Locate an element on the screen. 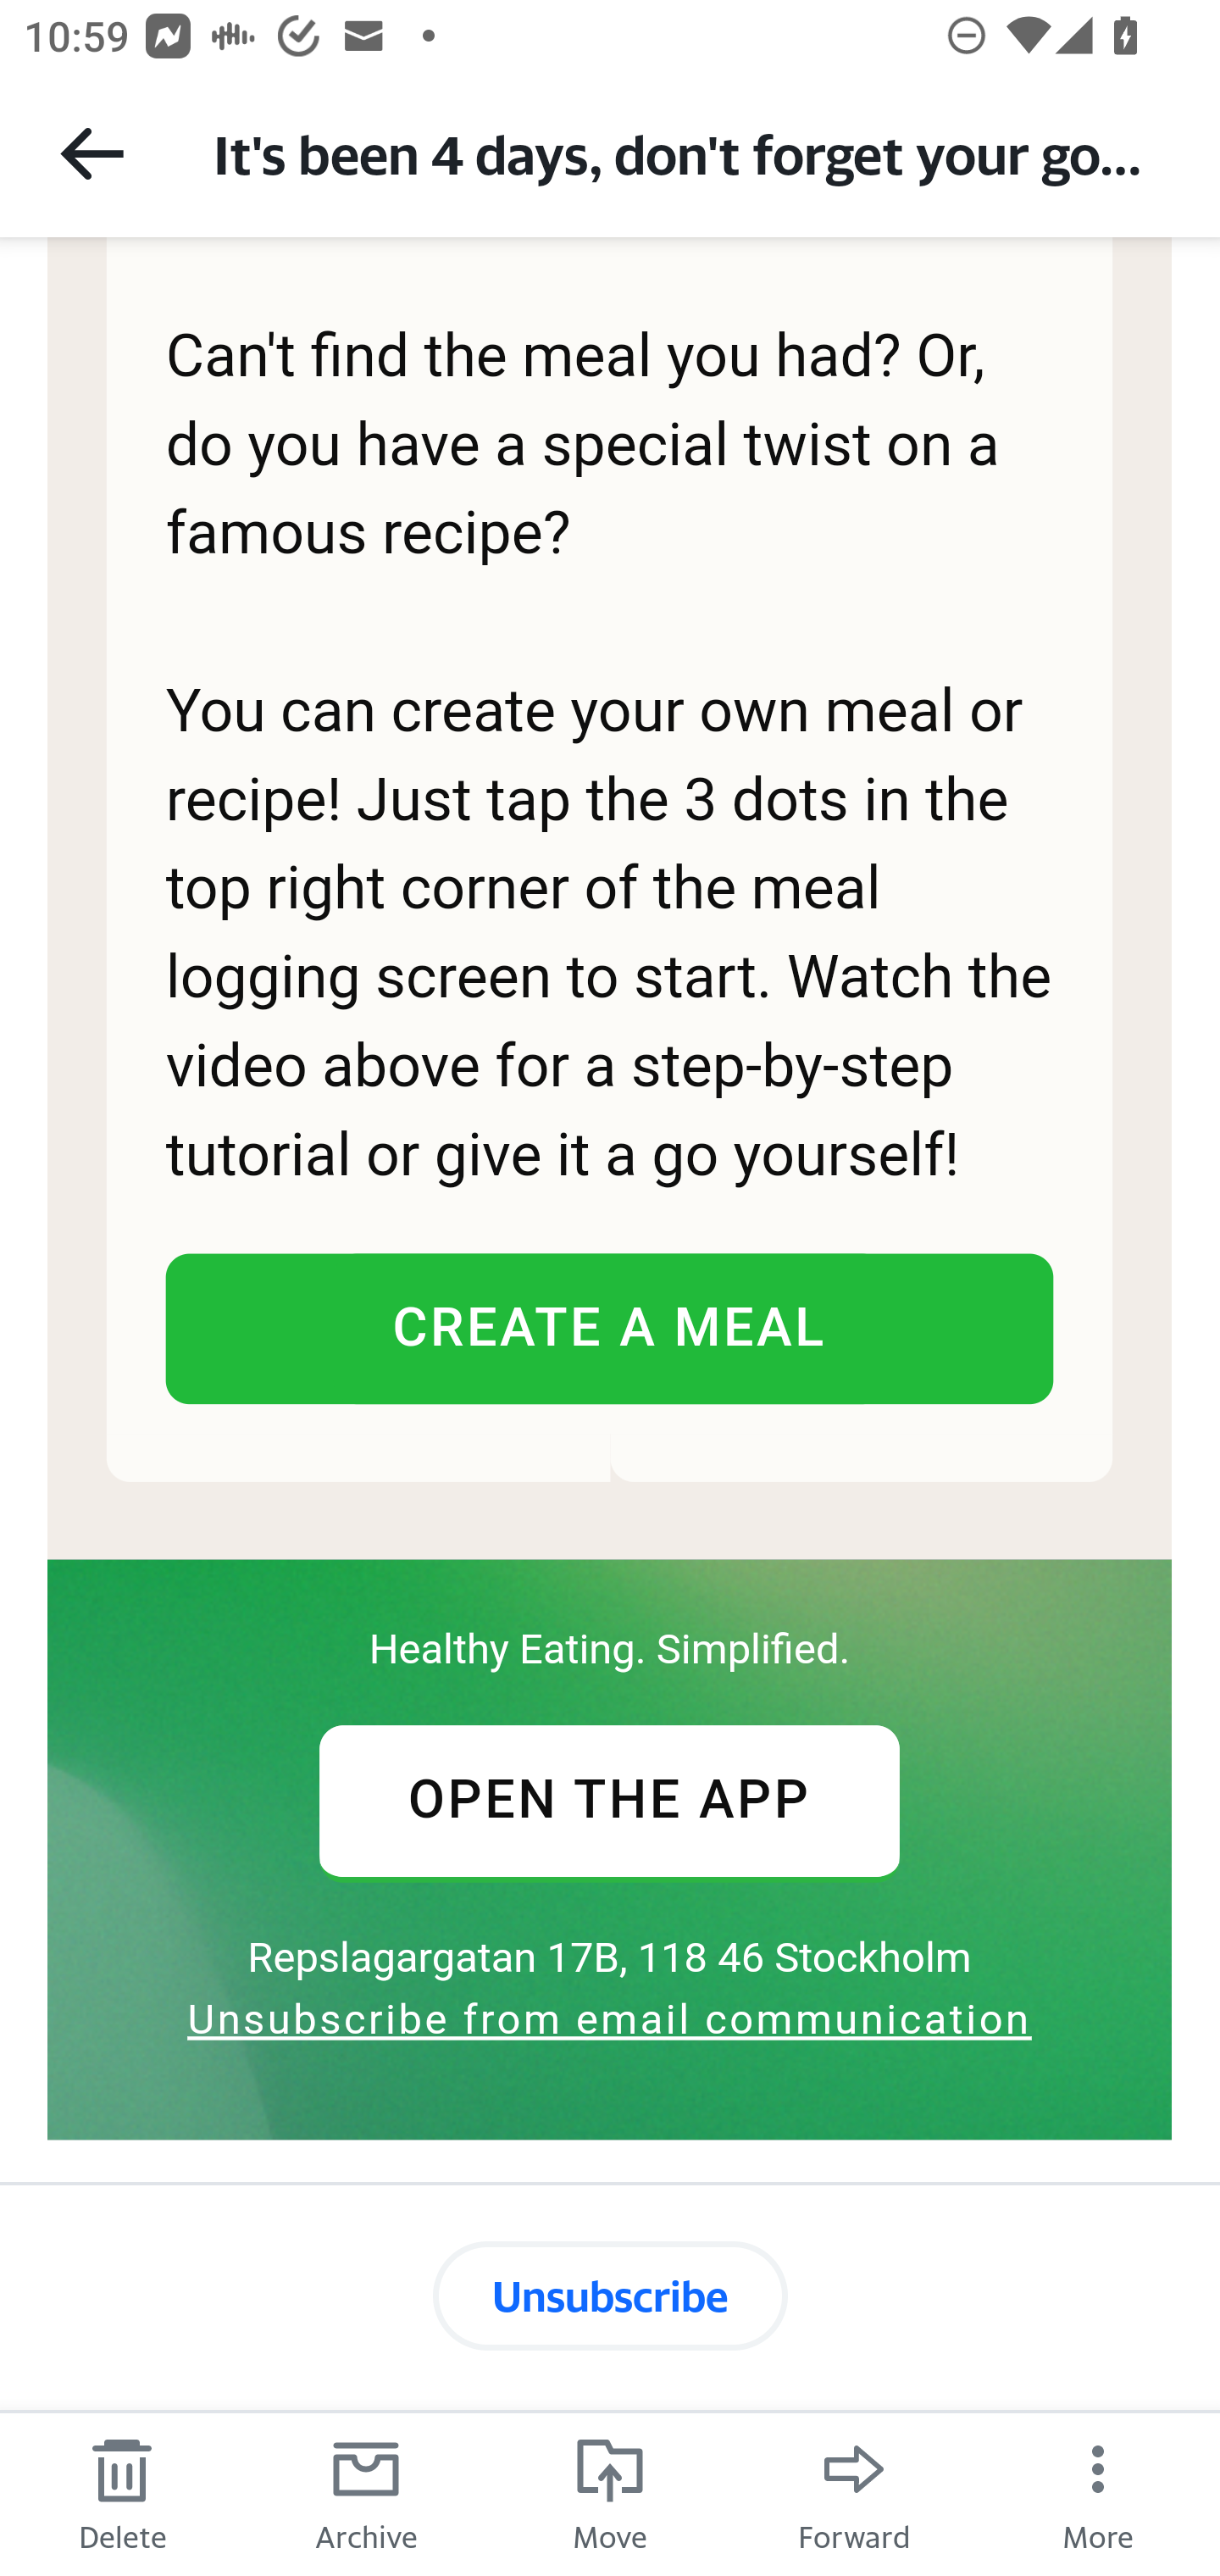  Delete is located at coordinates (122, 2493).